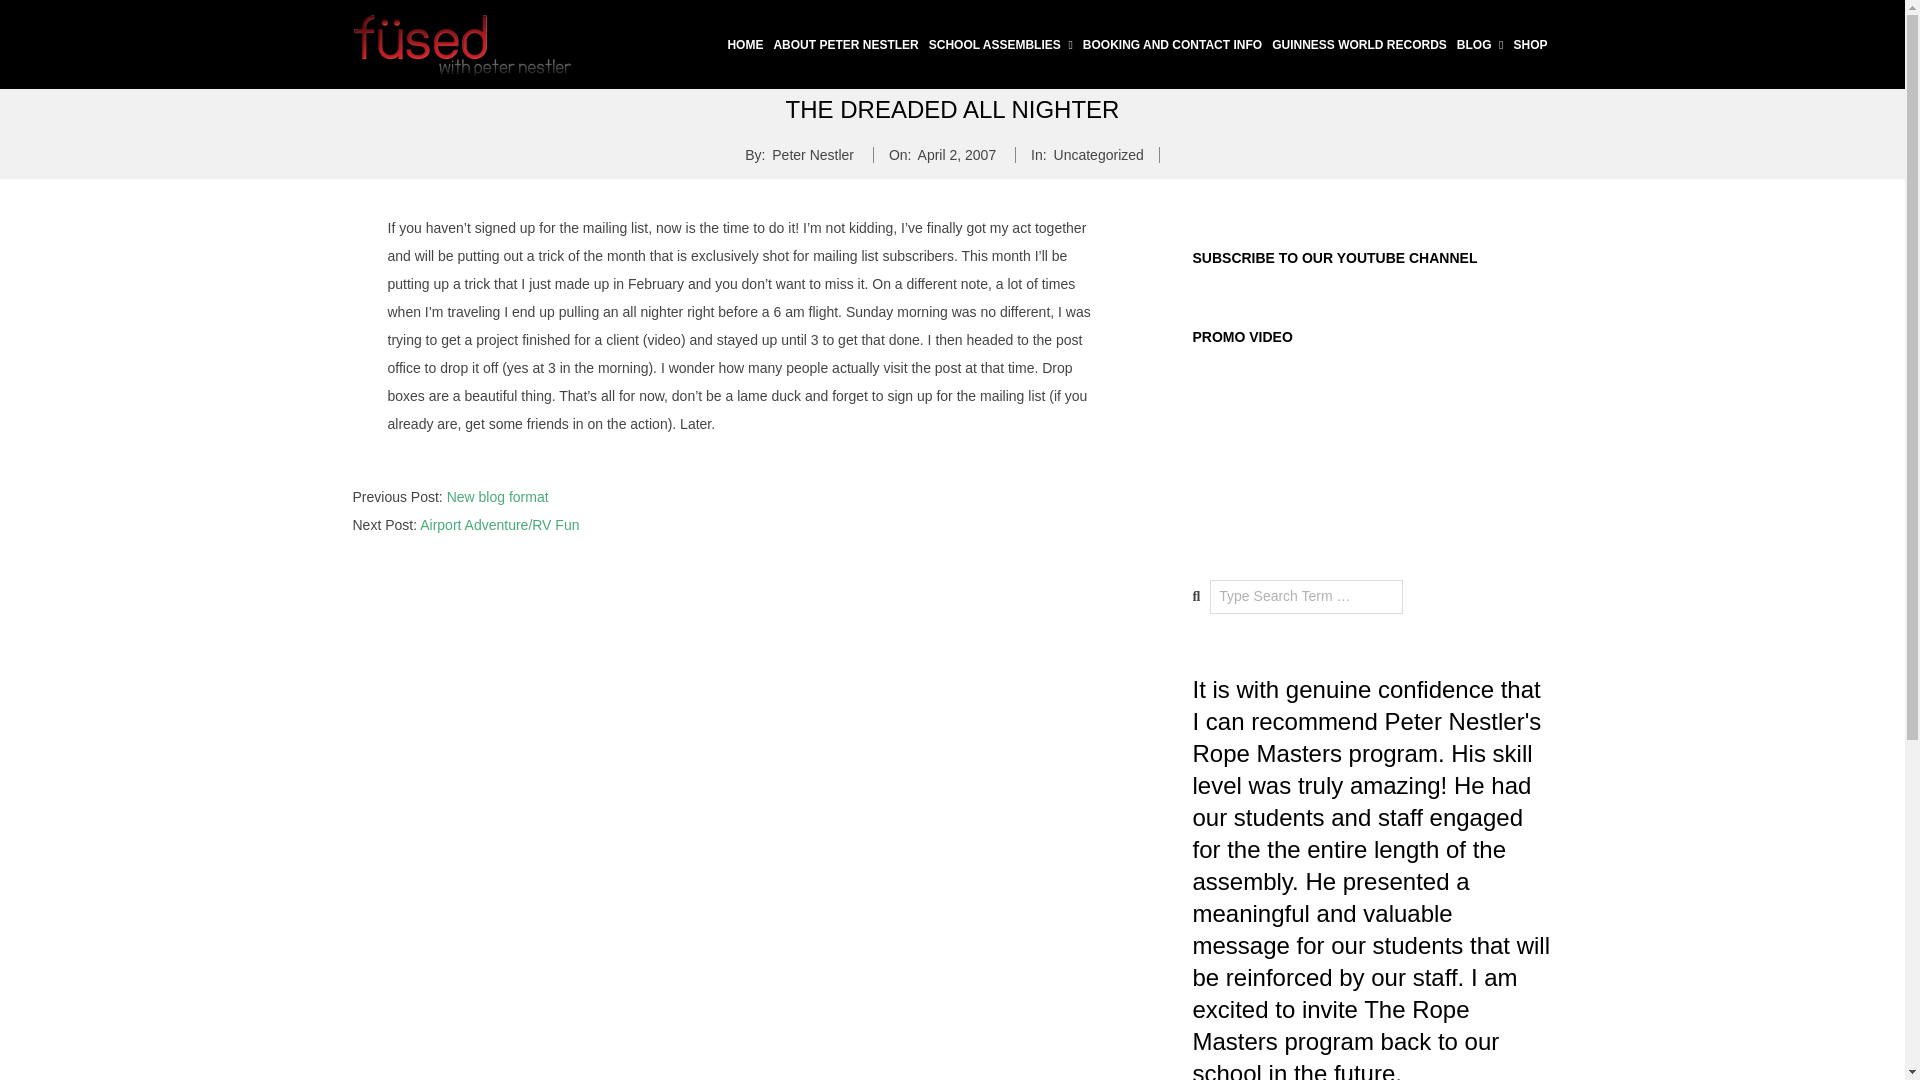  What do you see at coordinates (1000, 45) in the screenshot?
I see `SCHOOL ASSEMBLIES` at bounding box center [1000, 45].